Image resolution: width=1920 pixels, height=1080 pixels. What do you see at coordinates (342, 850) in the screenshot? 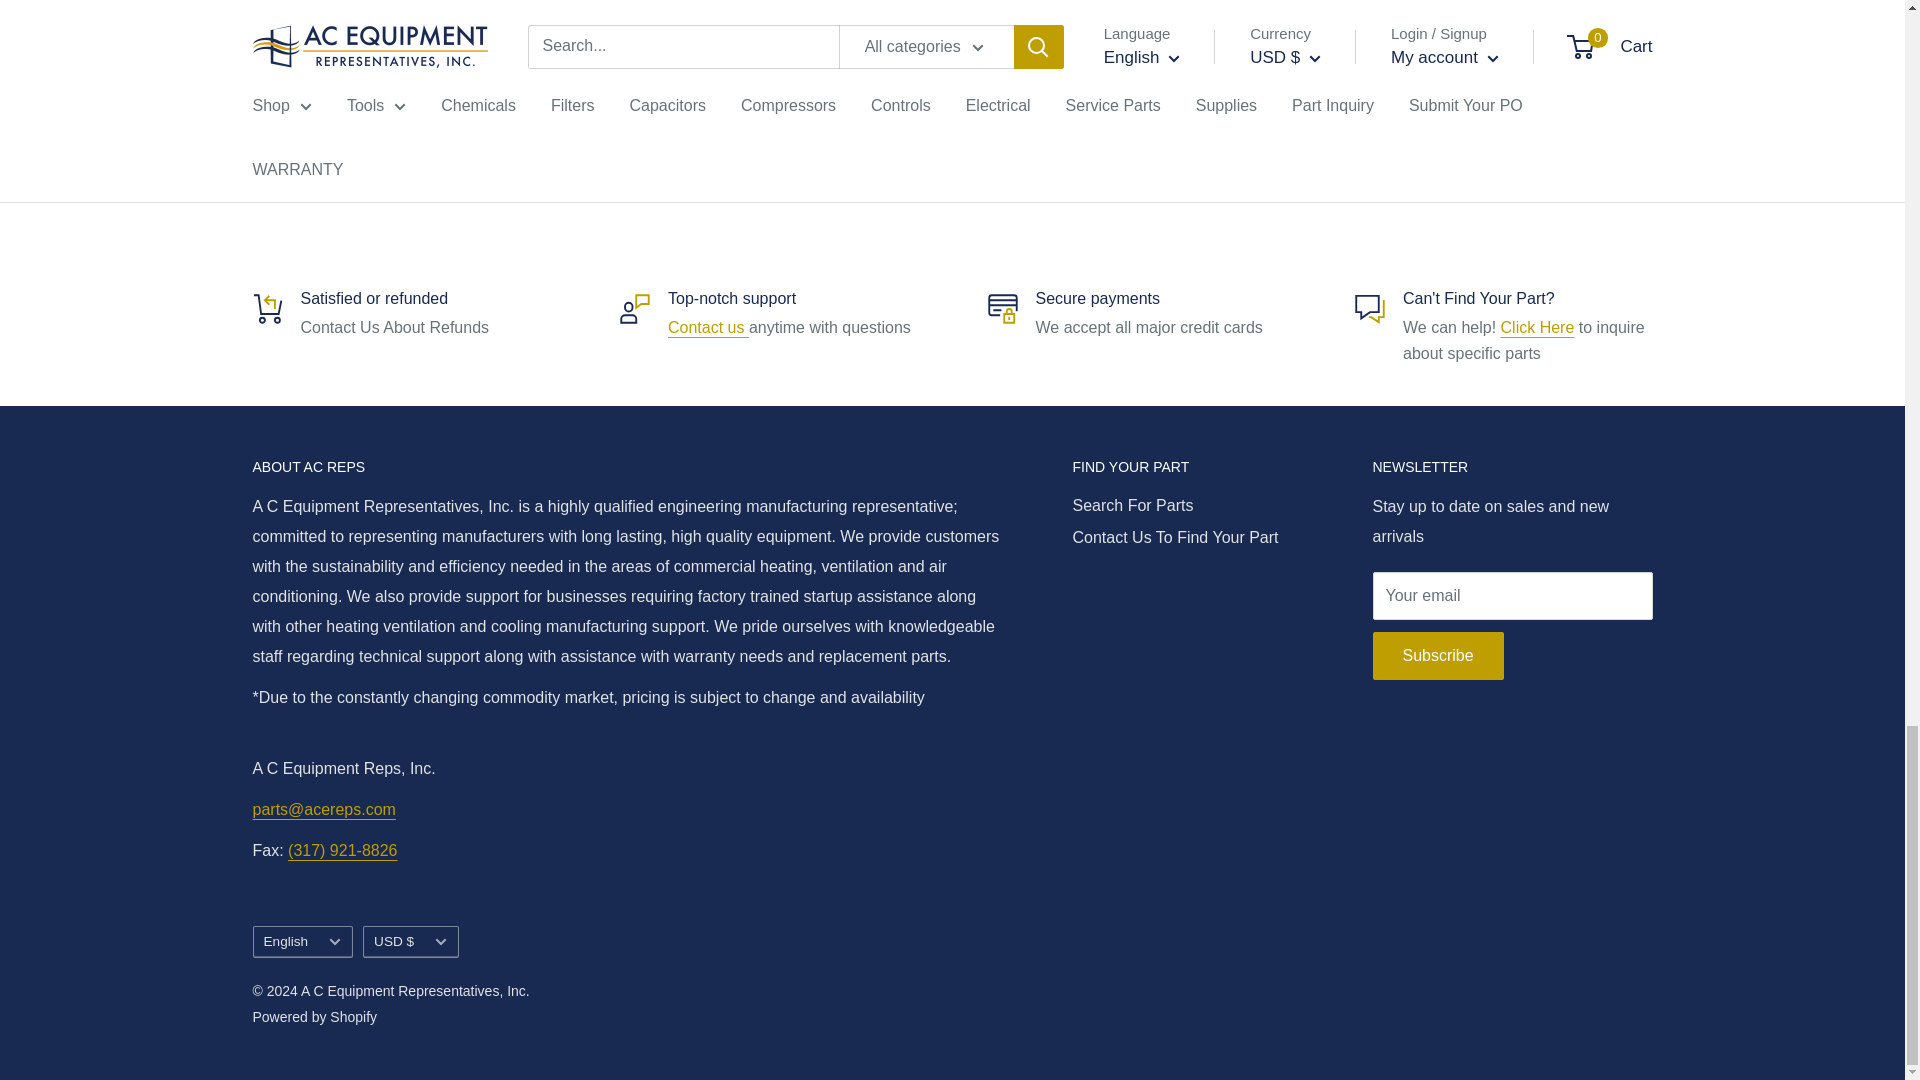
I see `tel:3179218826` at bounding box center [342, 850].